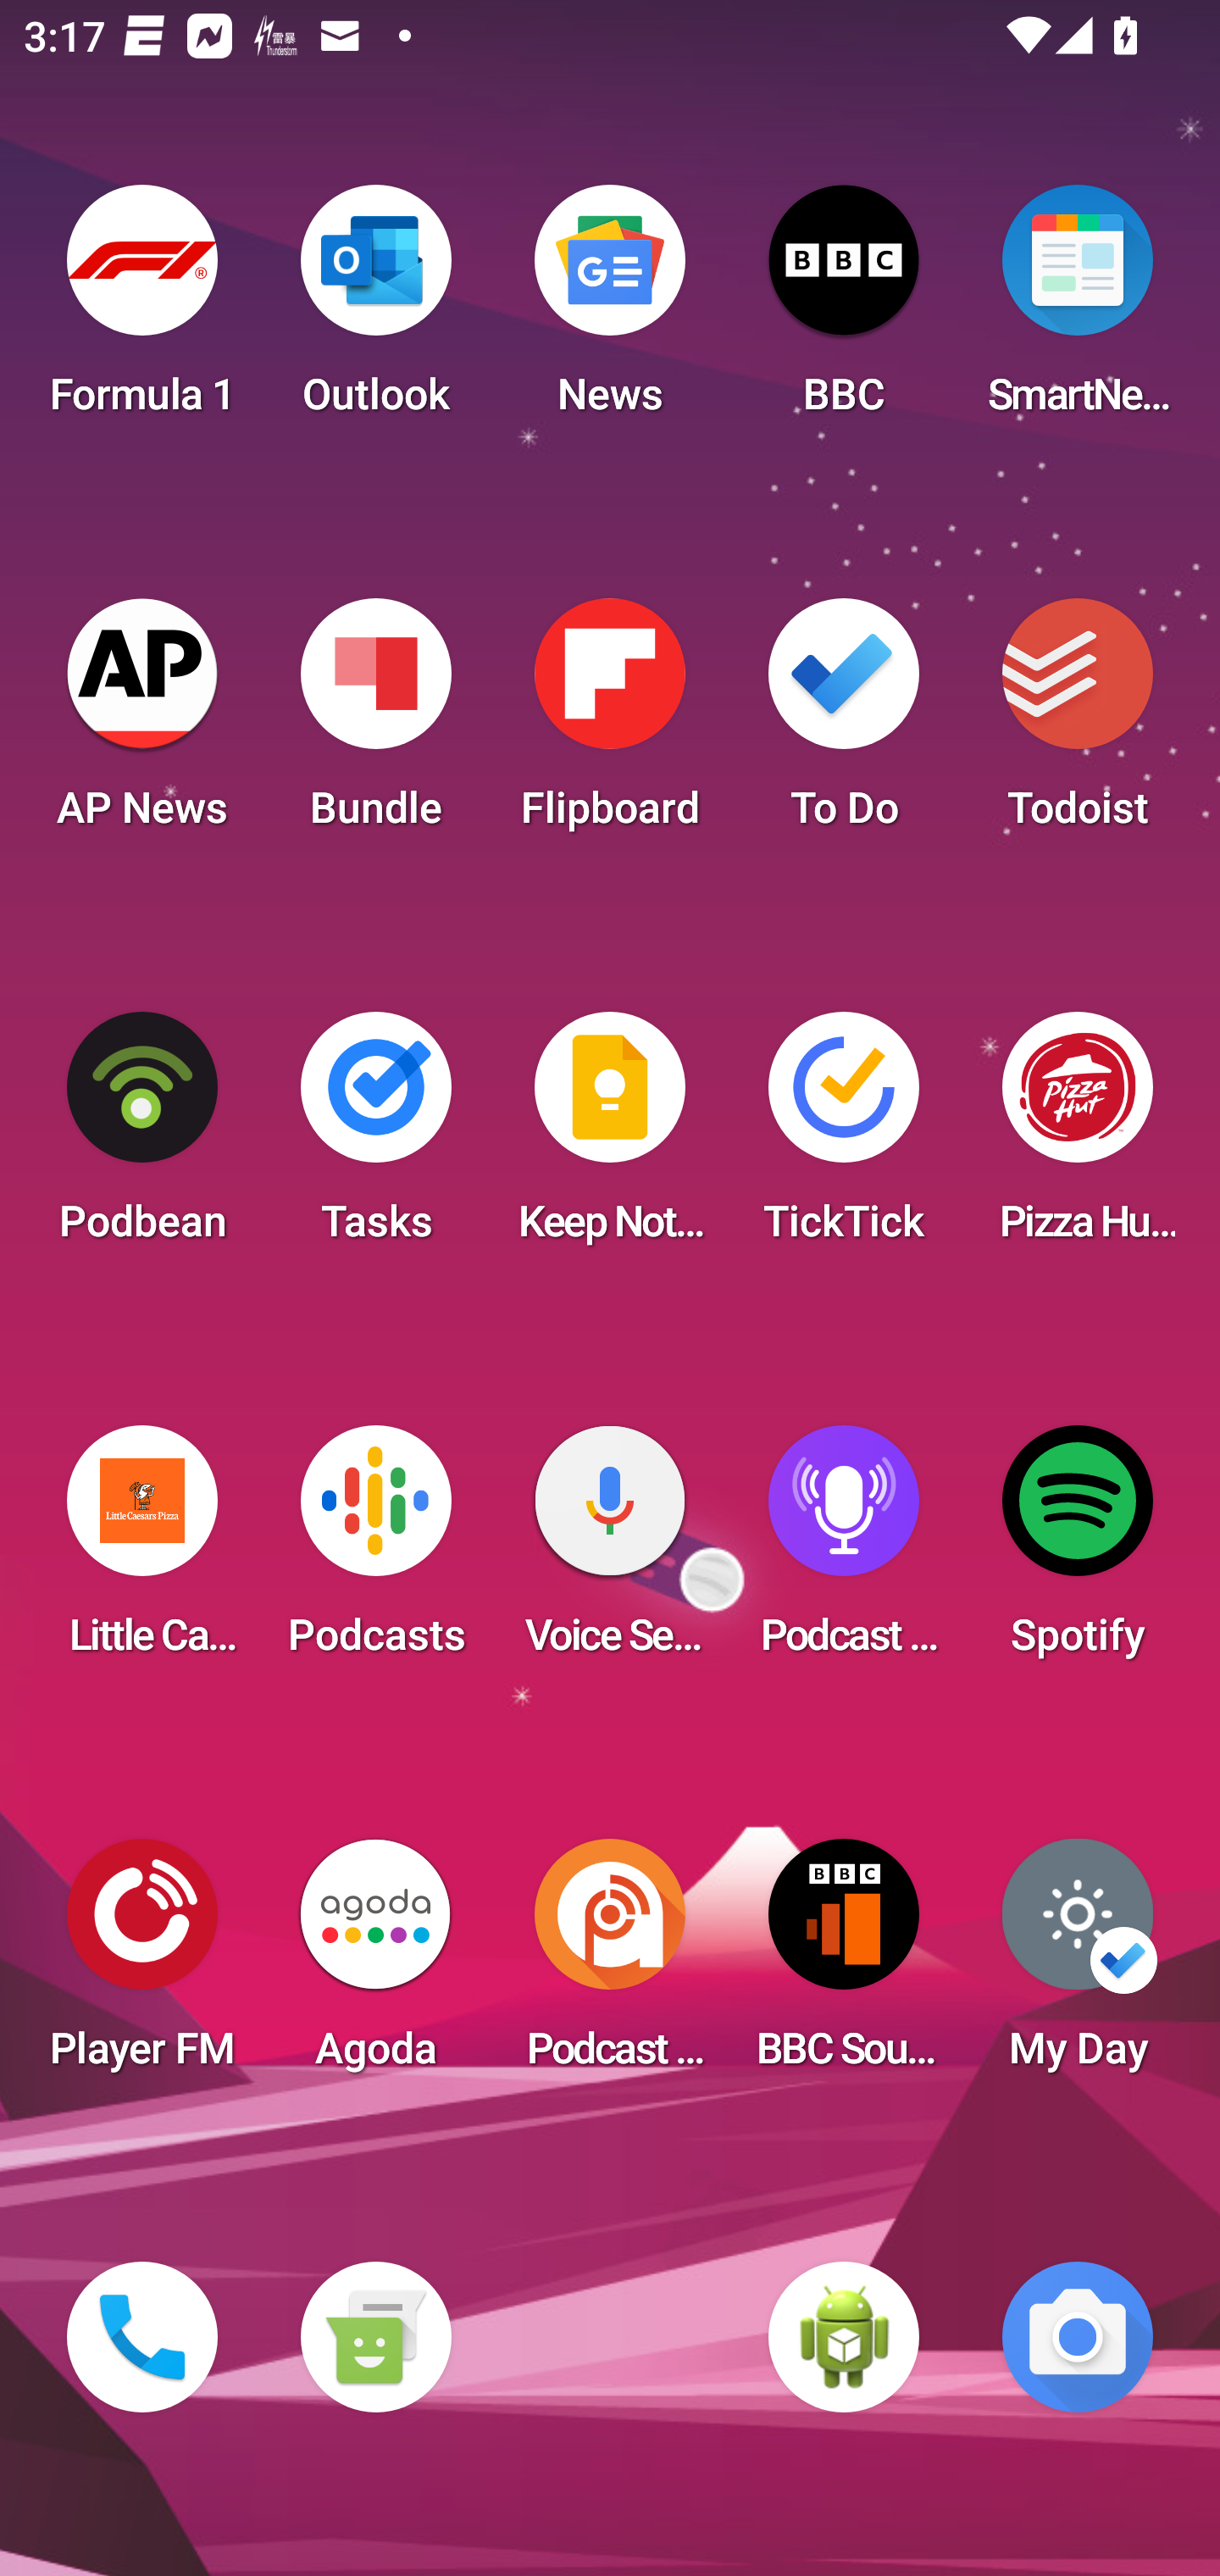 The height and width of the screenshot is (2576, 1220). Describe the element at coordinates (844, 1137) in the screenshot. I see `TickTick` at that location.